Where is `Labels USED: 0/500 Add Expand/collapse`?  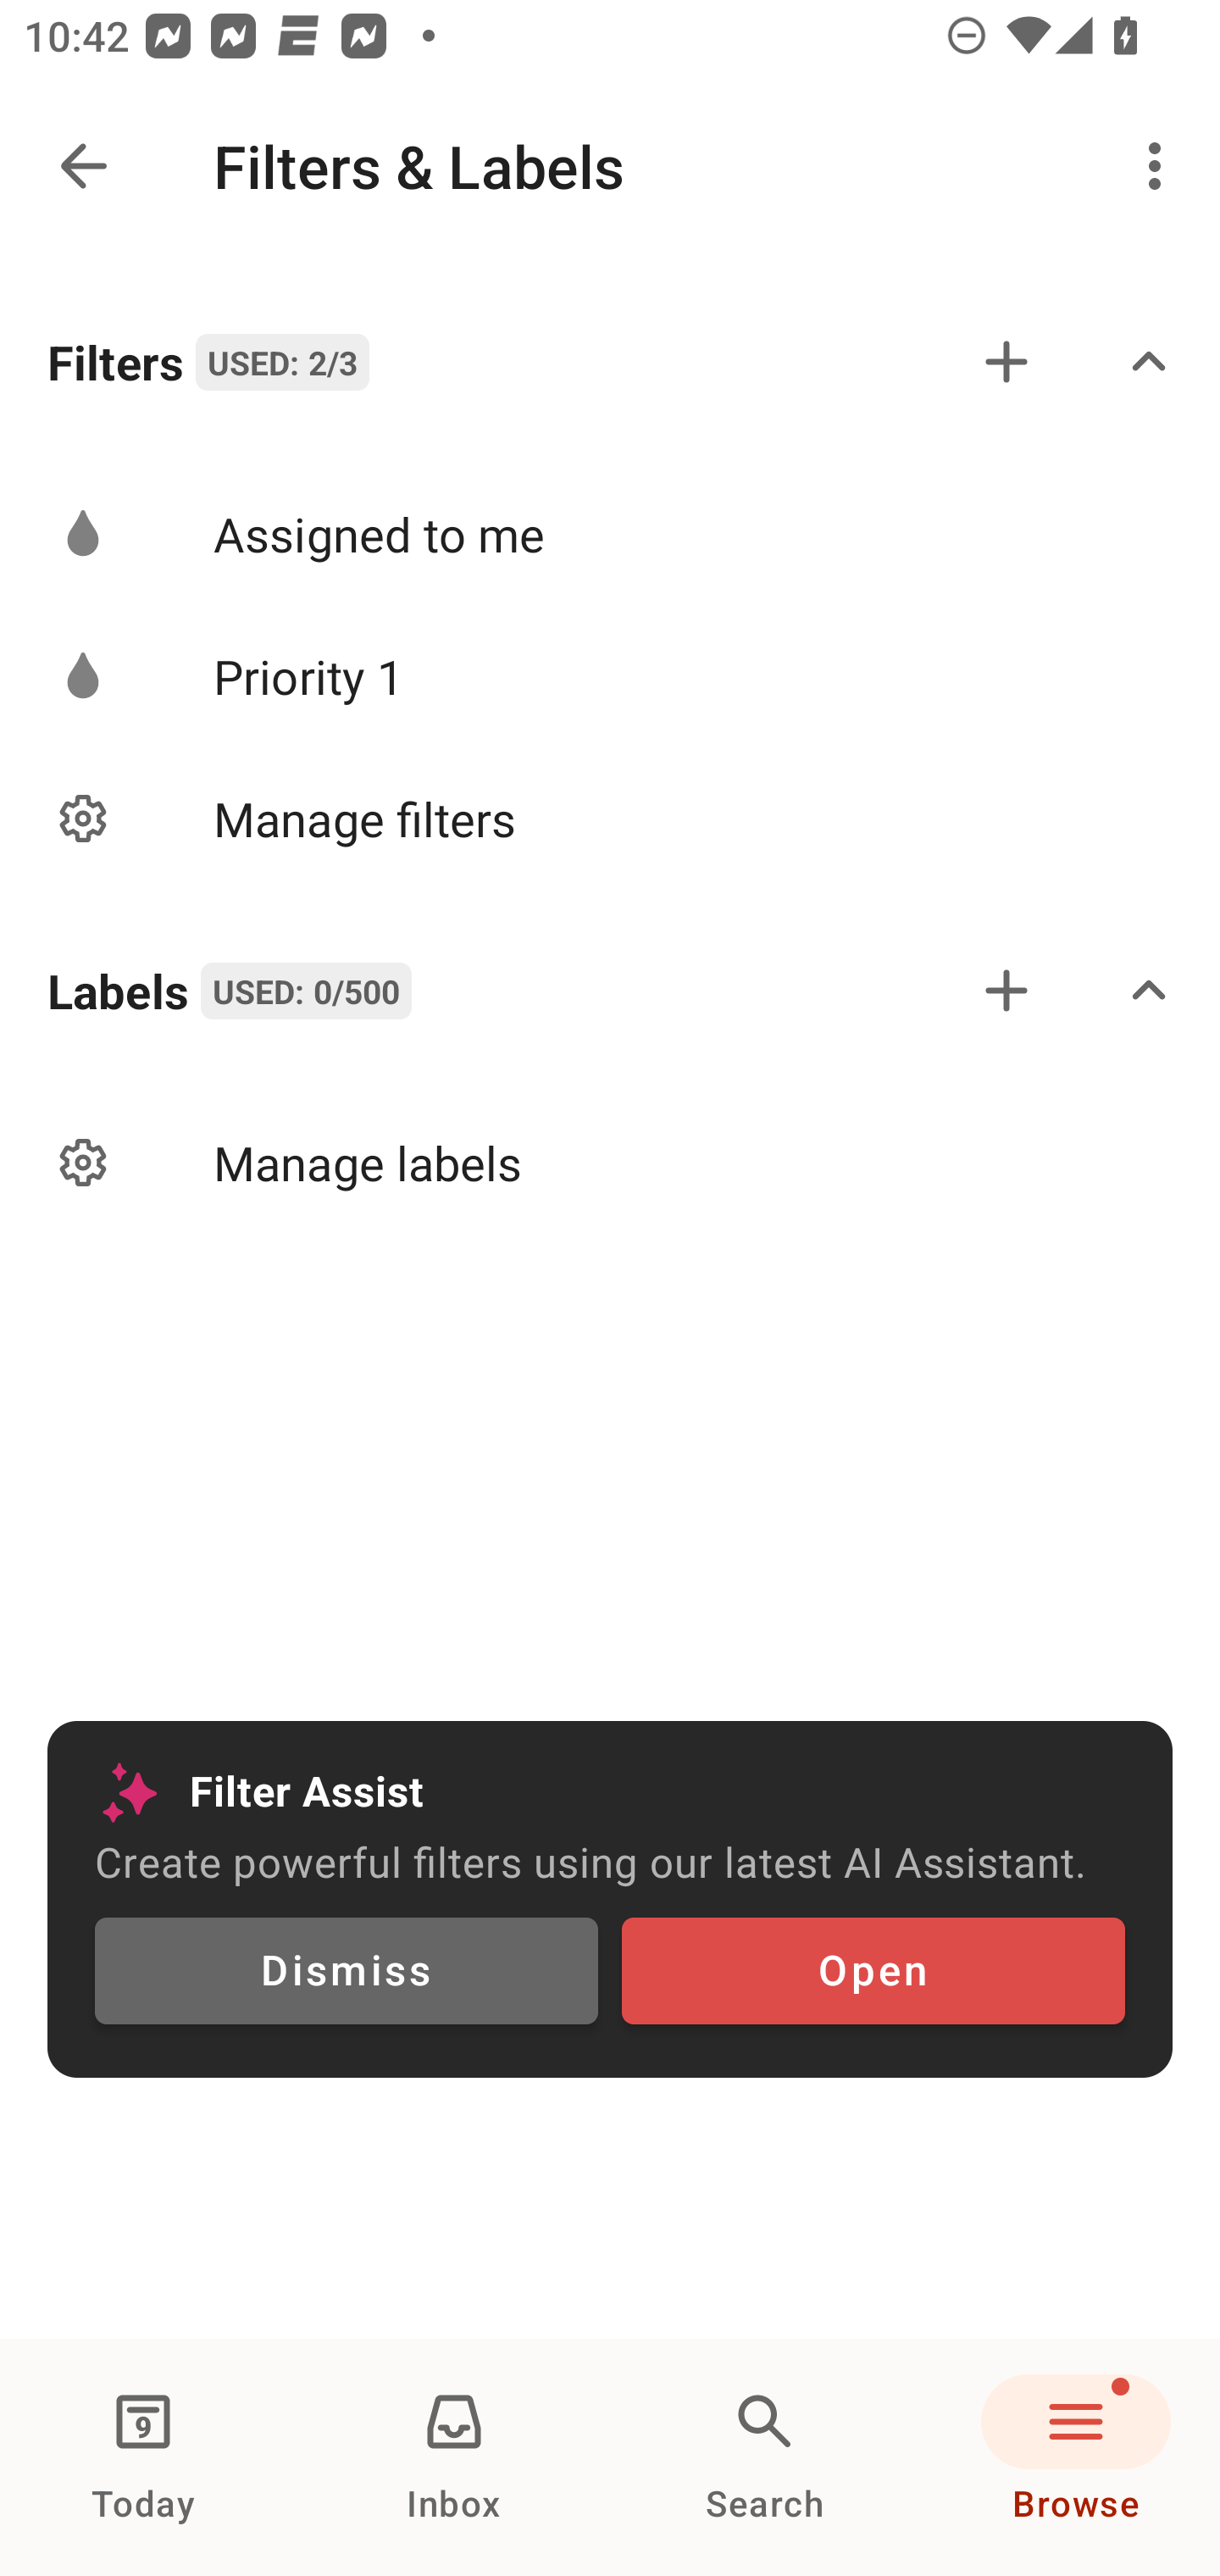 Labels USED: 0/500 Add Expand/collapse is located at coordinates (610, 990).